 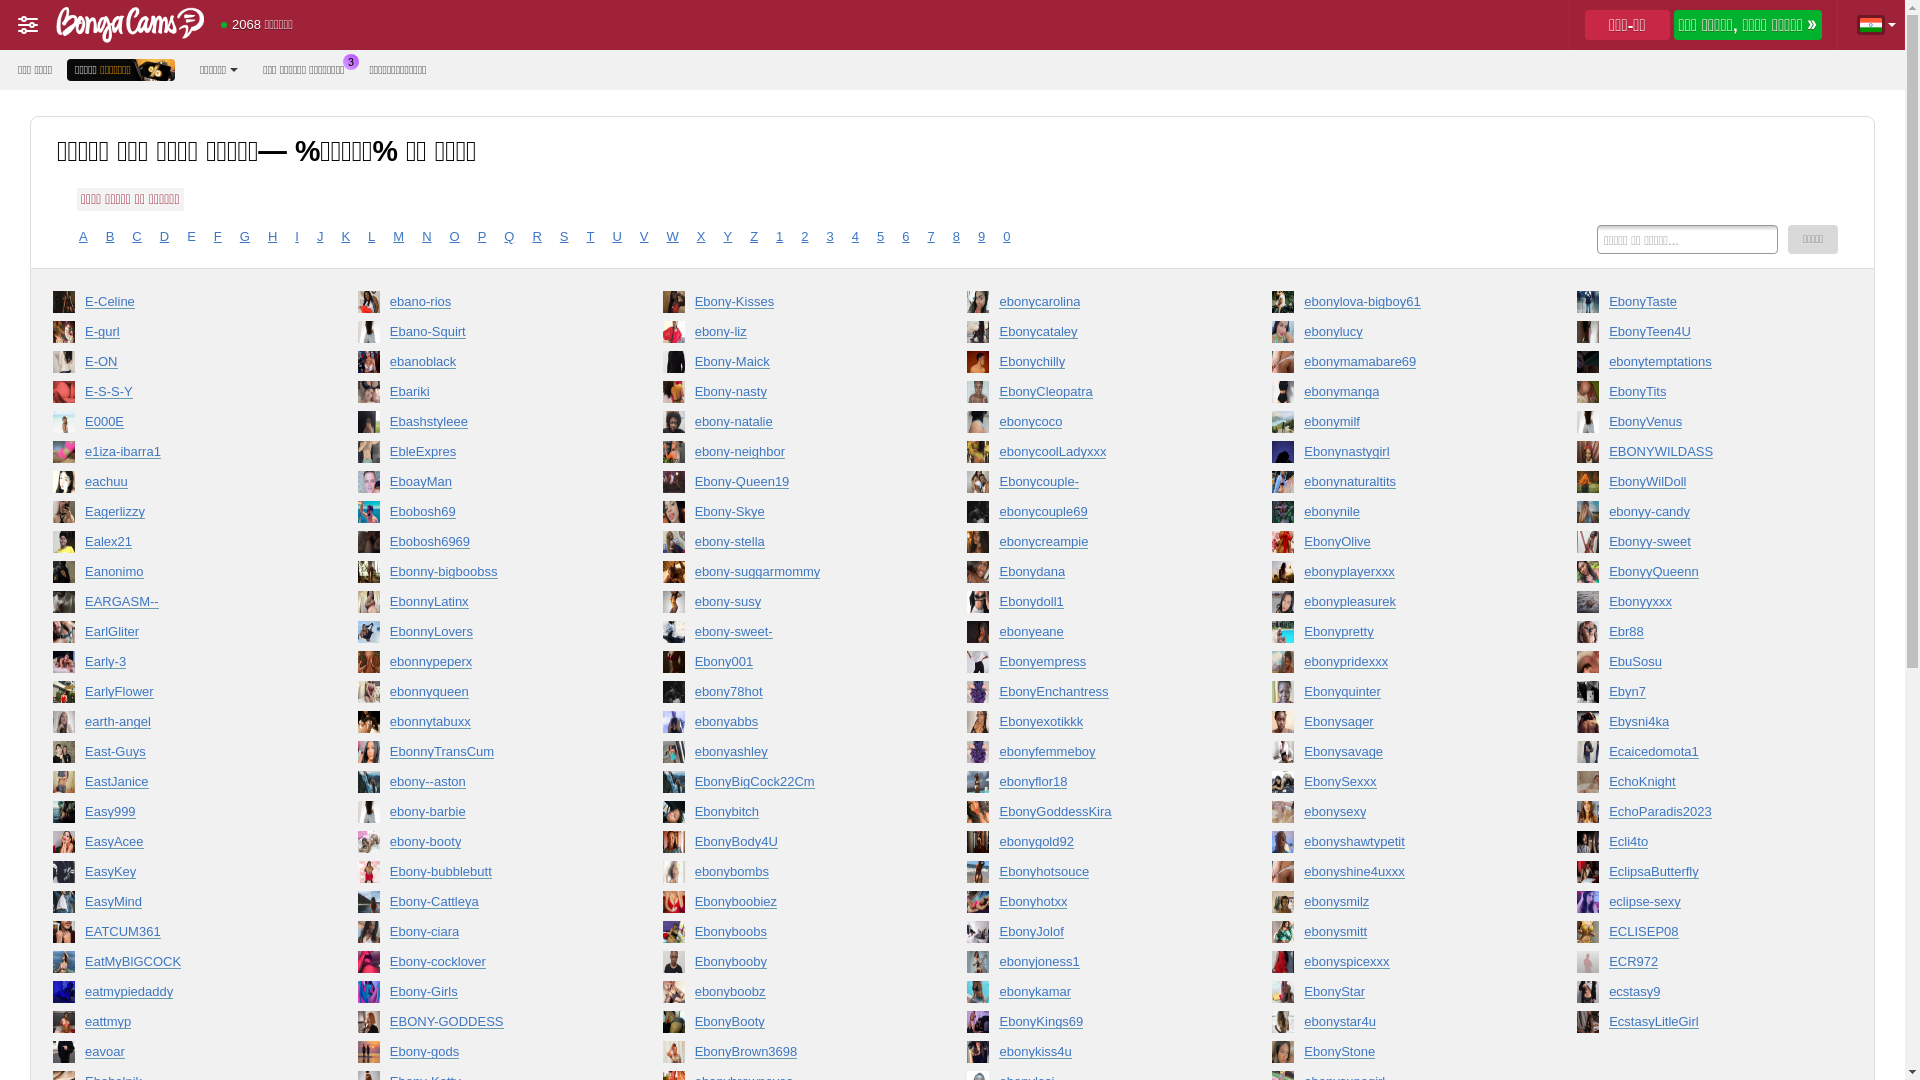 I want to click on EatMyBlGCOCK, so click(x=177, y=966).